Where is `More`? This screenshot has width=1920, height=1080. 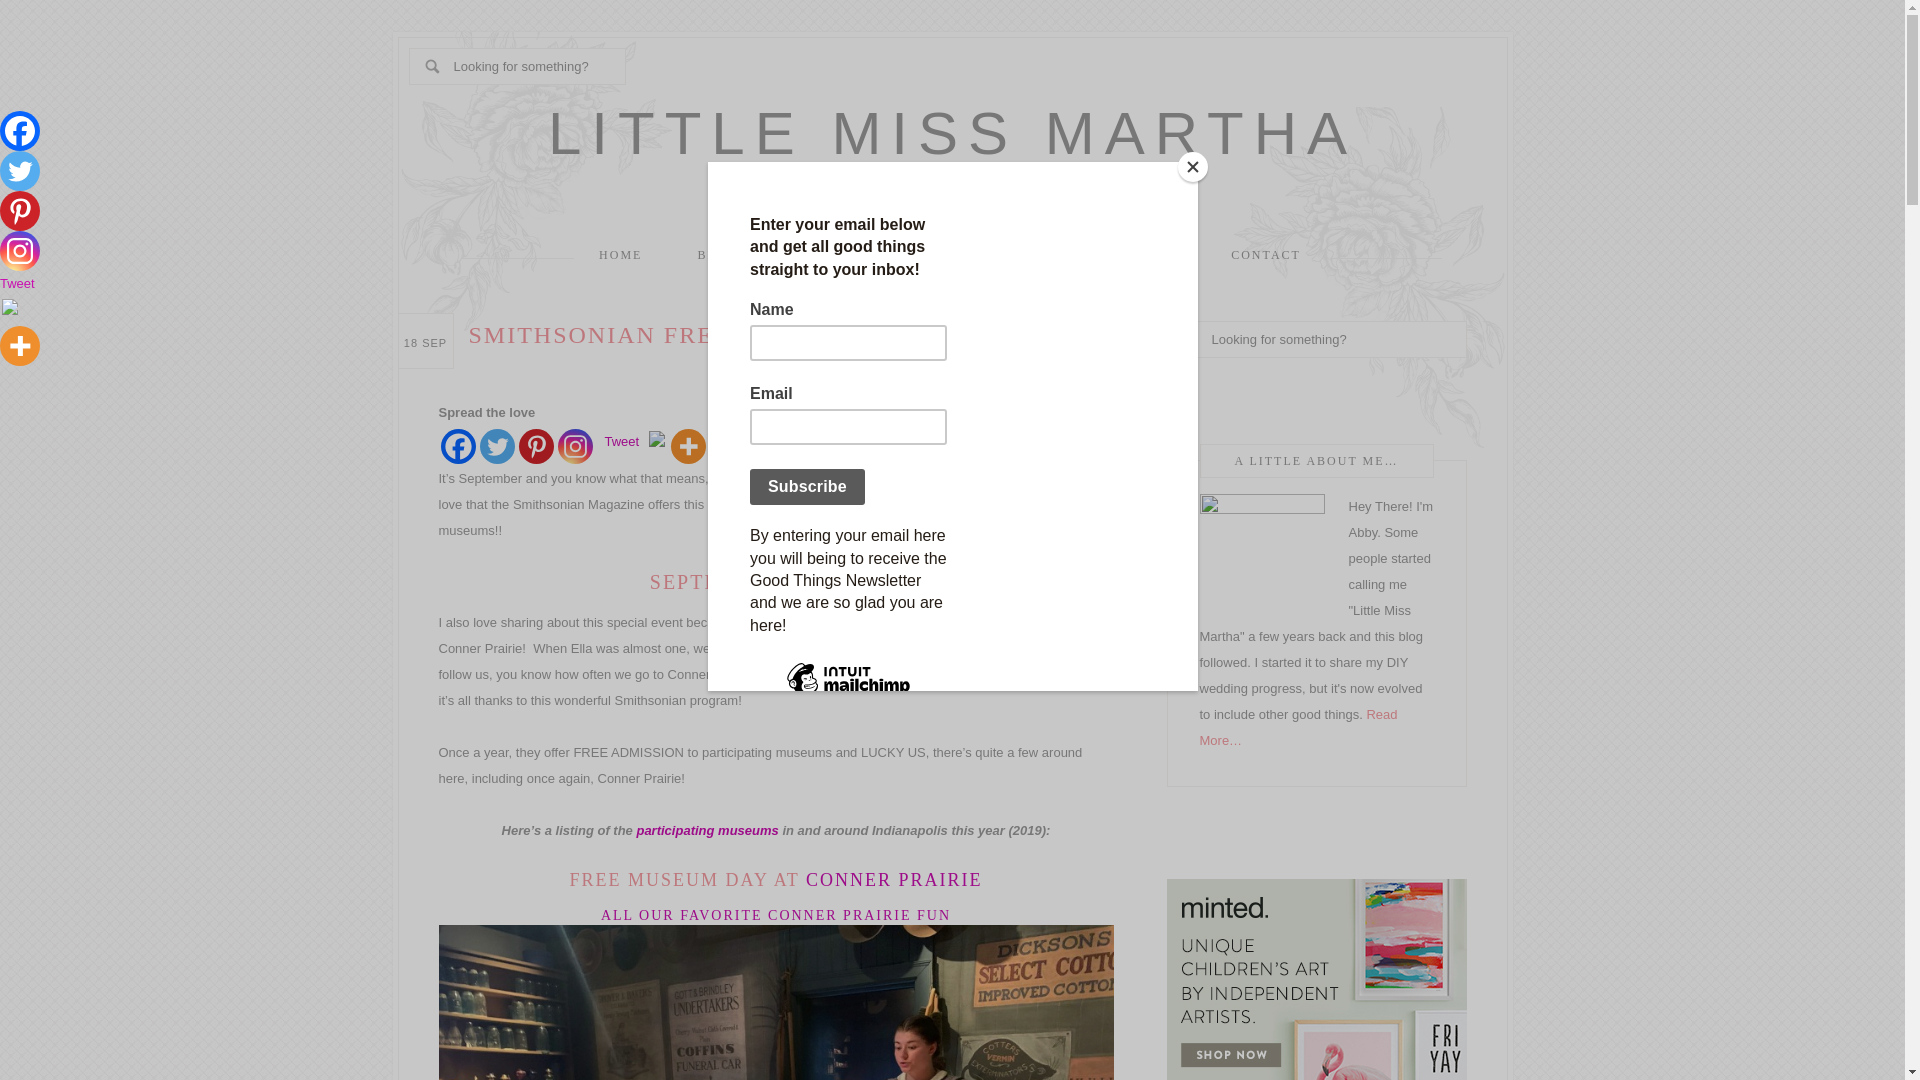
More is located at coordinates (688, 446).